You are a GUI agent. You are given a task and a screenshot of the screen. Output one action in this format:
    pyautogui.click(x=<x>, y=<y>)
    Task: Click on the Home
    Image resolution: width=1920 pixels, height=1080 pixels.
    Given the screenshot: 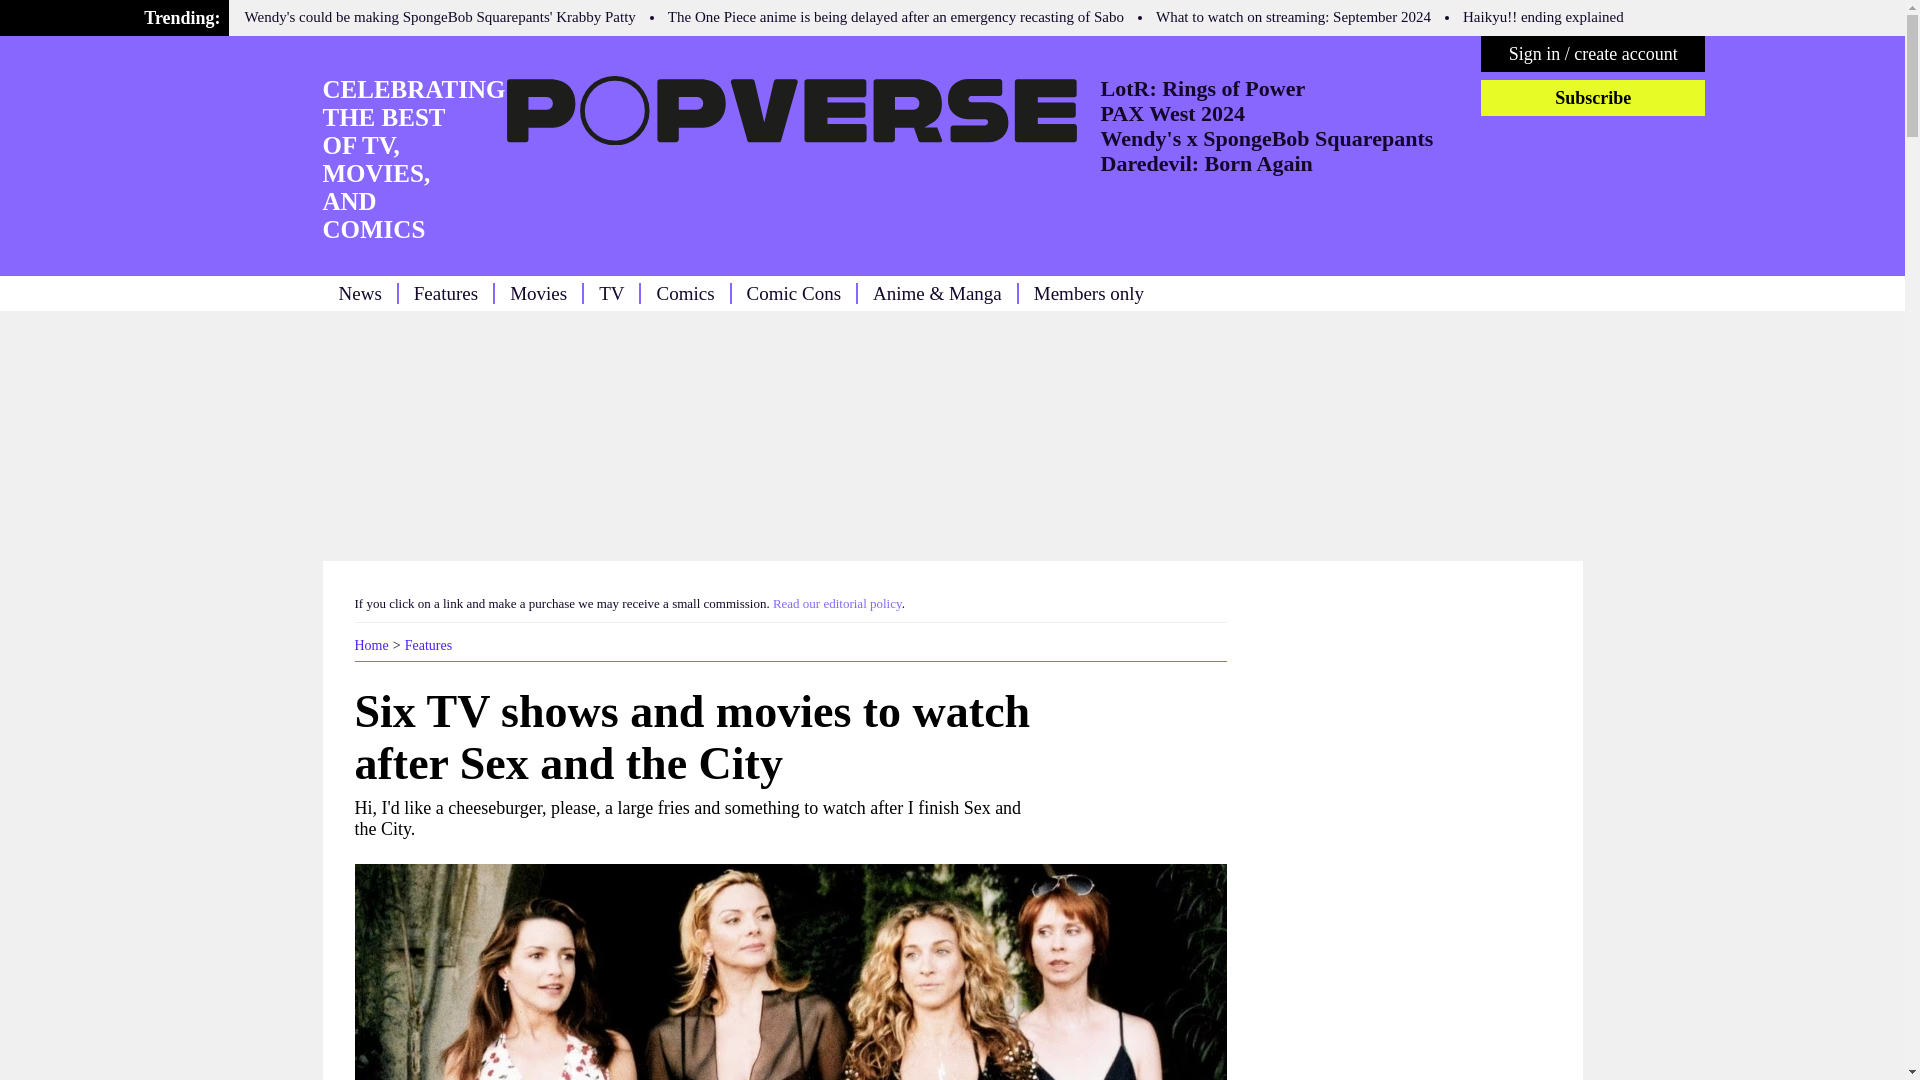 What is the action you would take?
    pyautogui.click(x=370, y=646)
    